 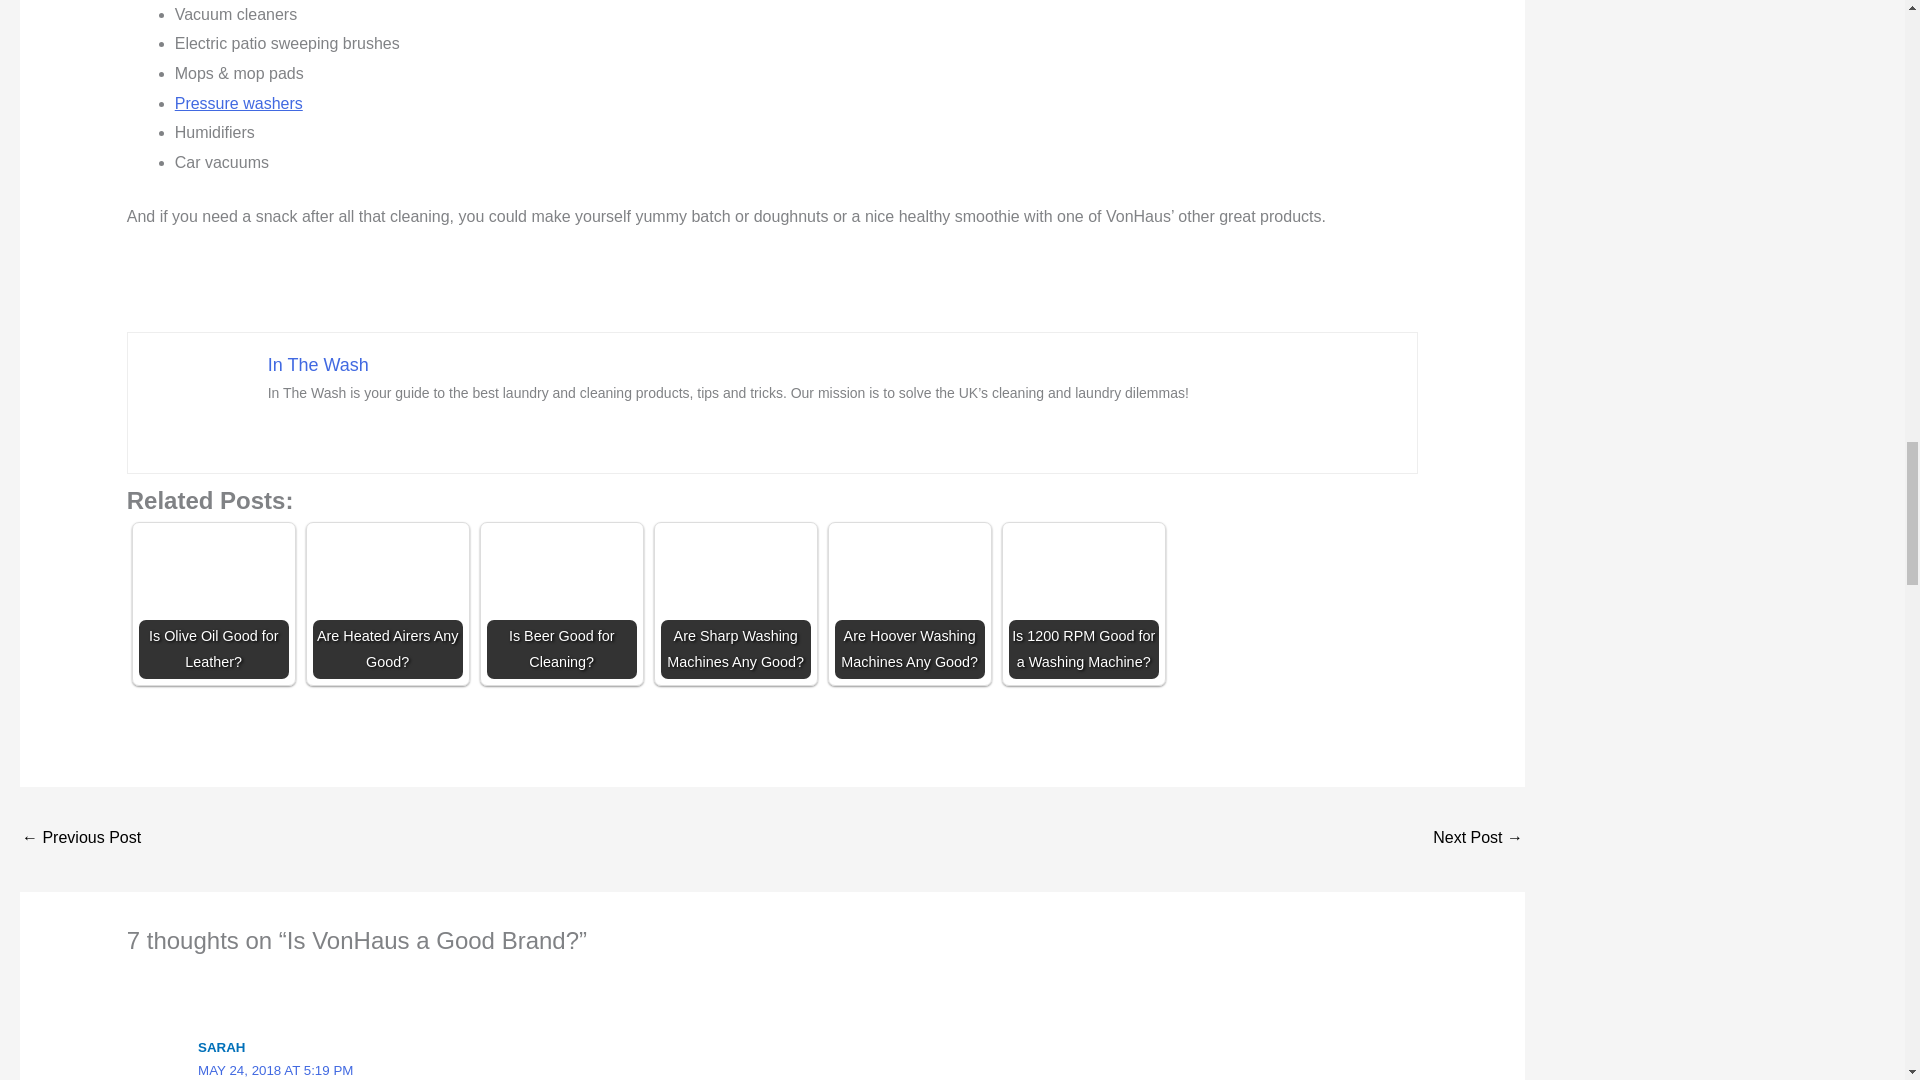 I want to click on Are Heated Airers Any Good?, so click(x=387, y=604).